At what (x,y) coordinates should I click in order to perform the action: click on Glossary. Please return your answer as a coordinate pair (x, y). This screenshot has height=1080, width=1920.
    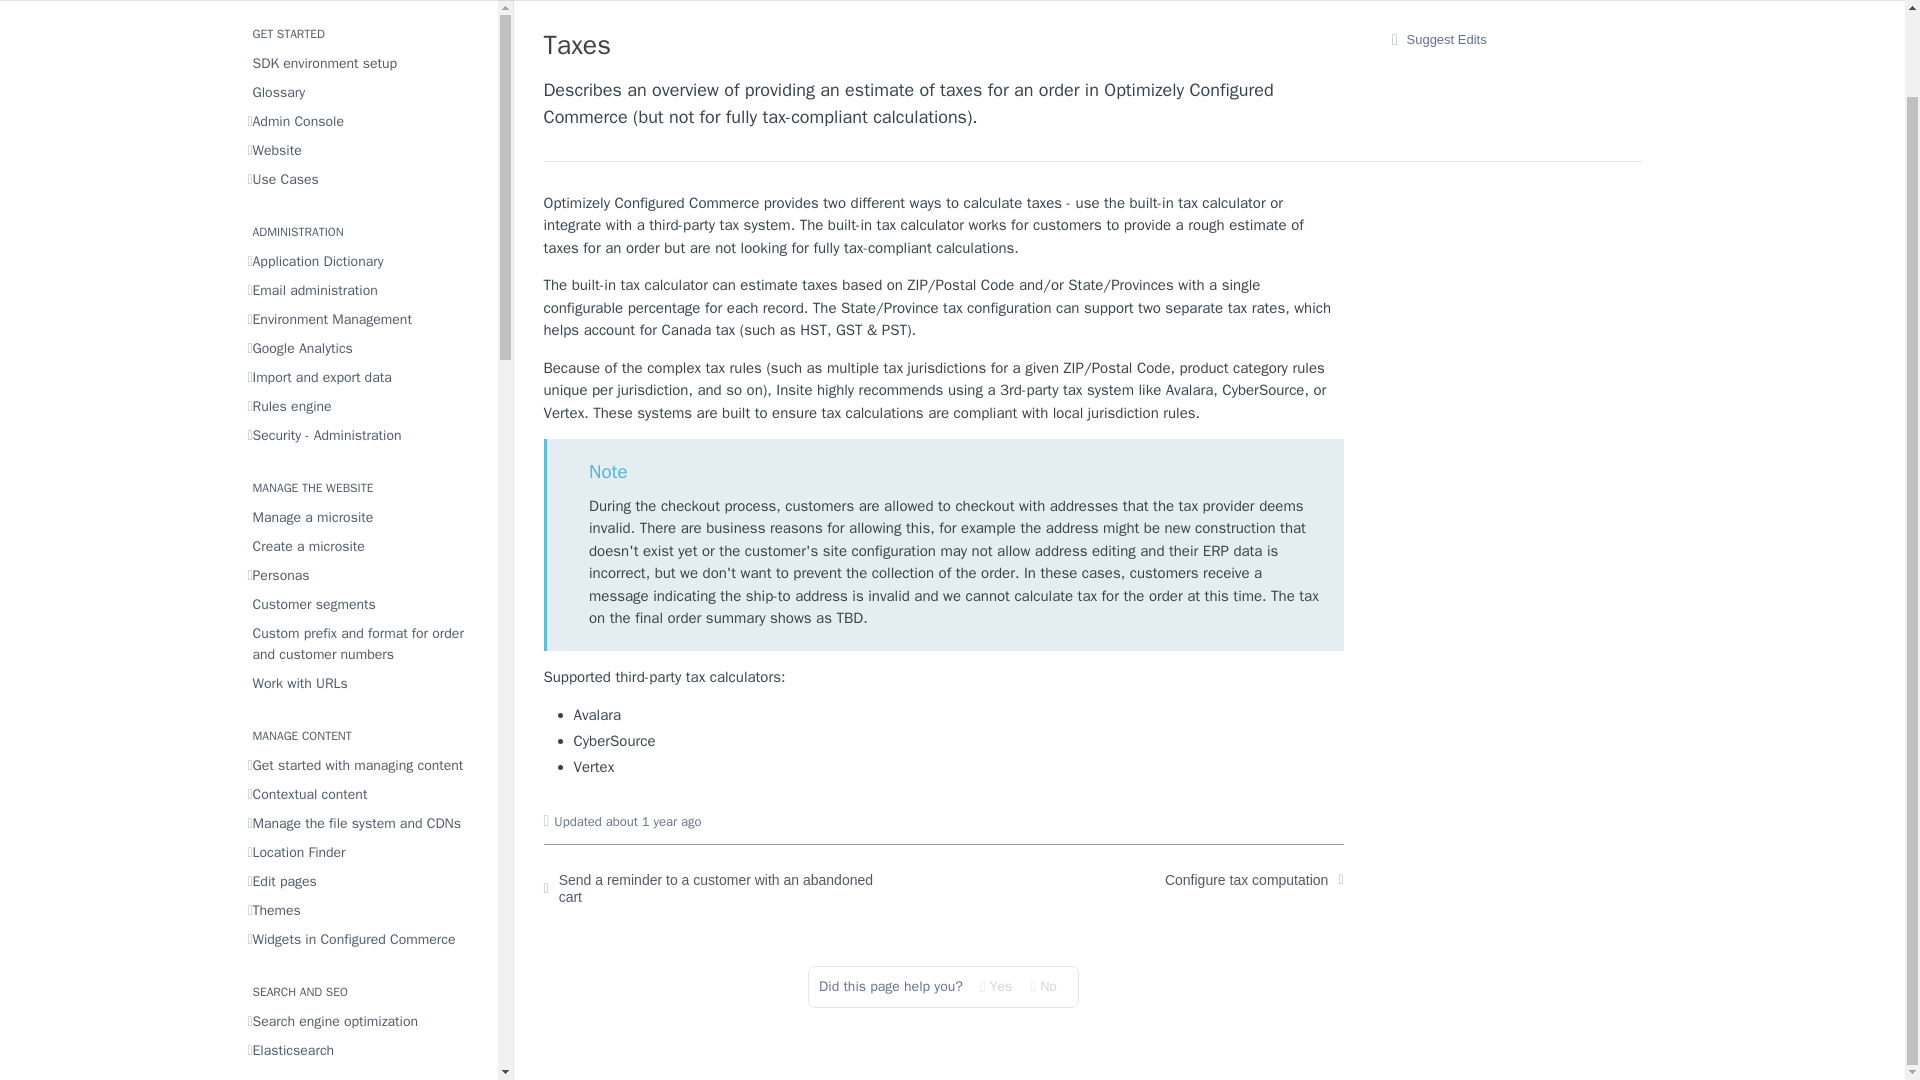
    Looking at the image, I should click on (366, 92).